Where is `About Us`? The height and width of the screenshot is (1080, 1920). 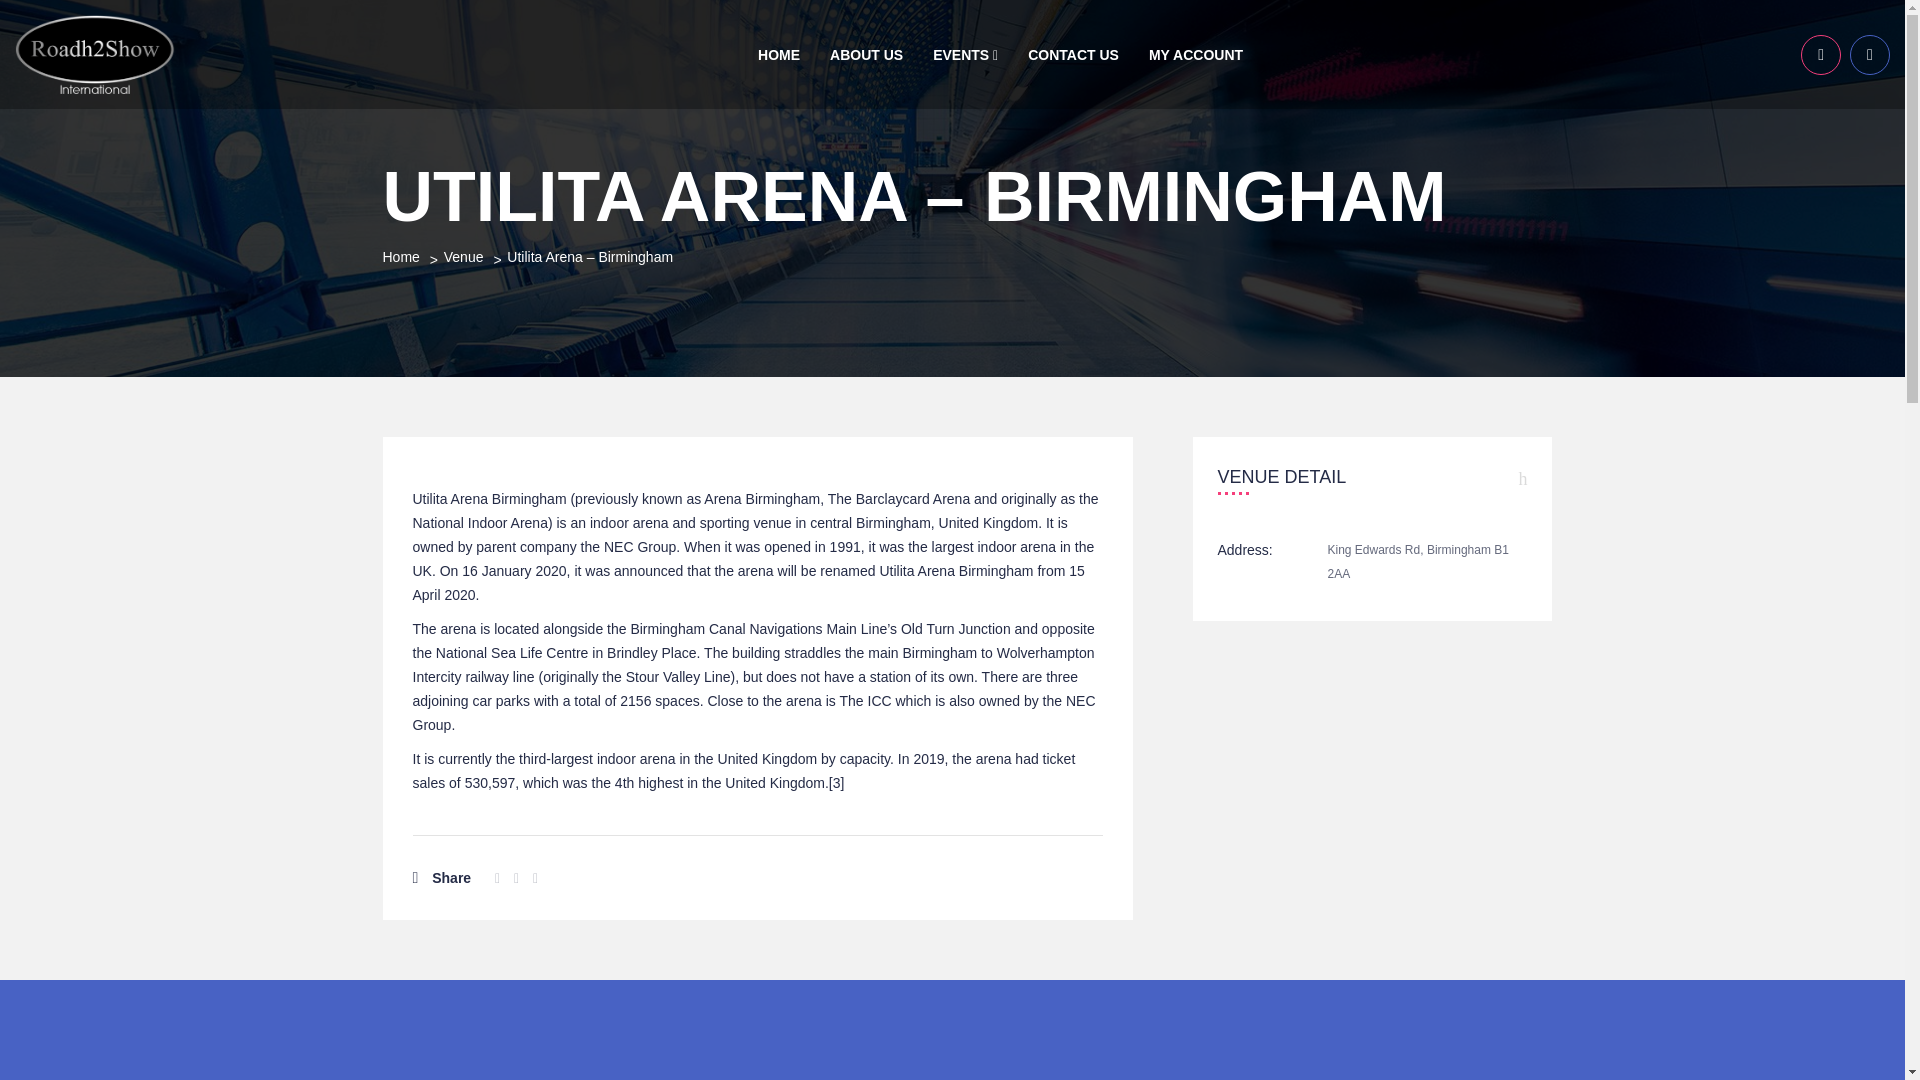
About Us is located at coordinates (866, 54).